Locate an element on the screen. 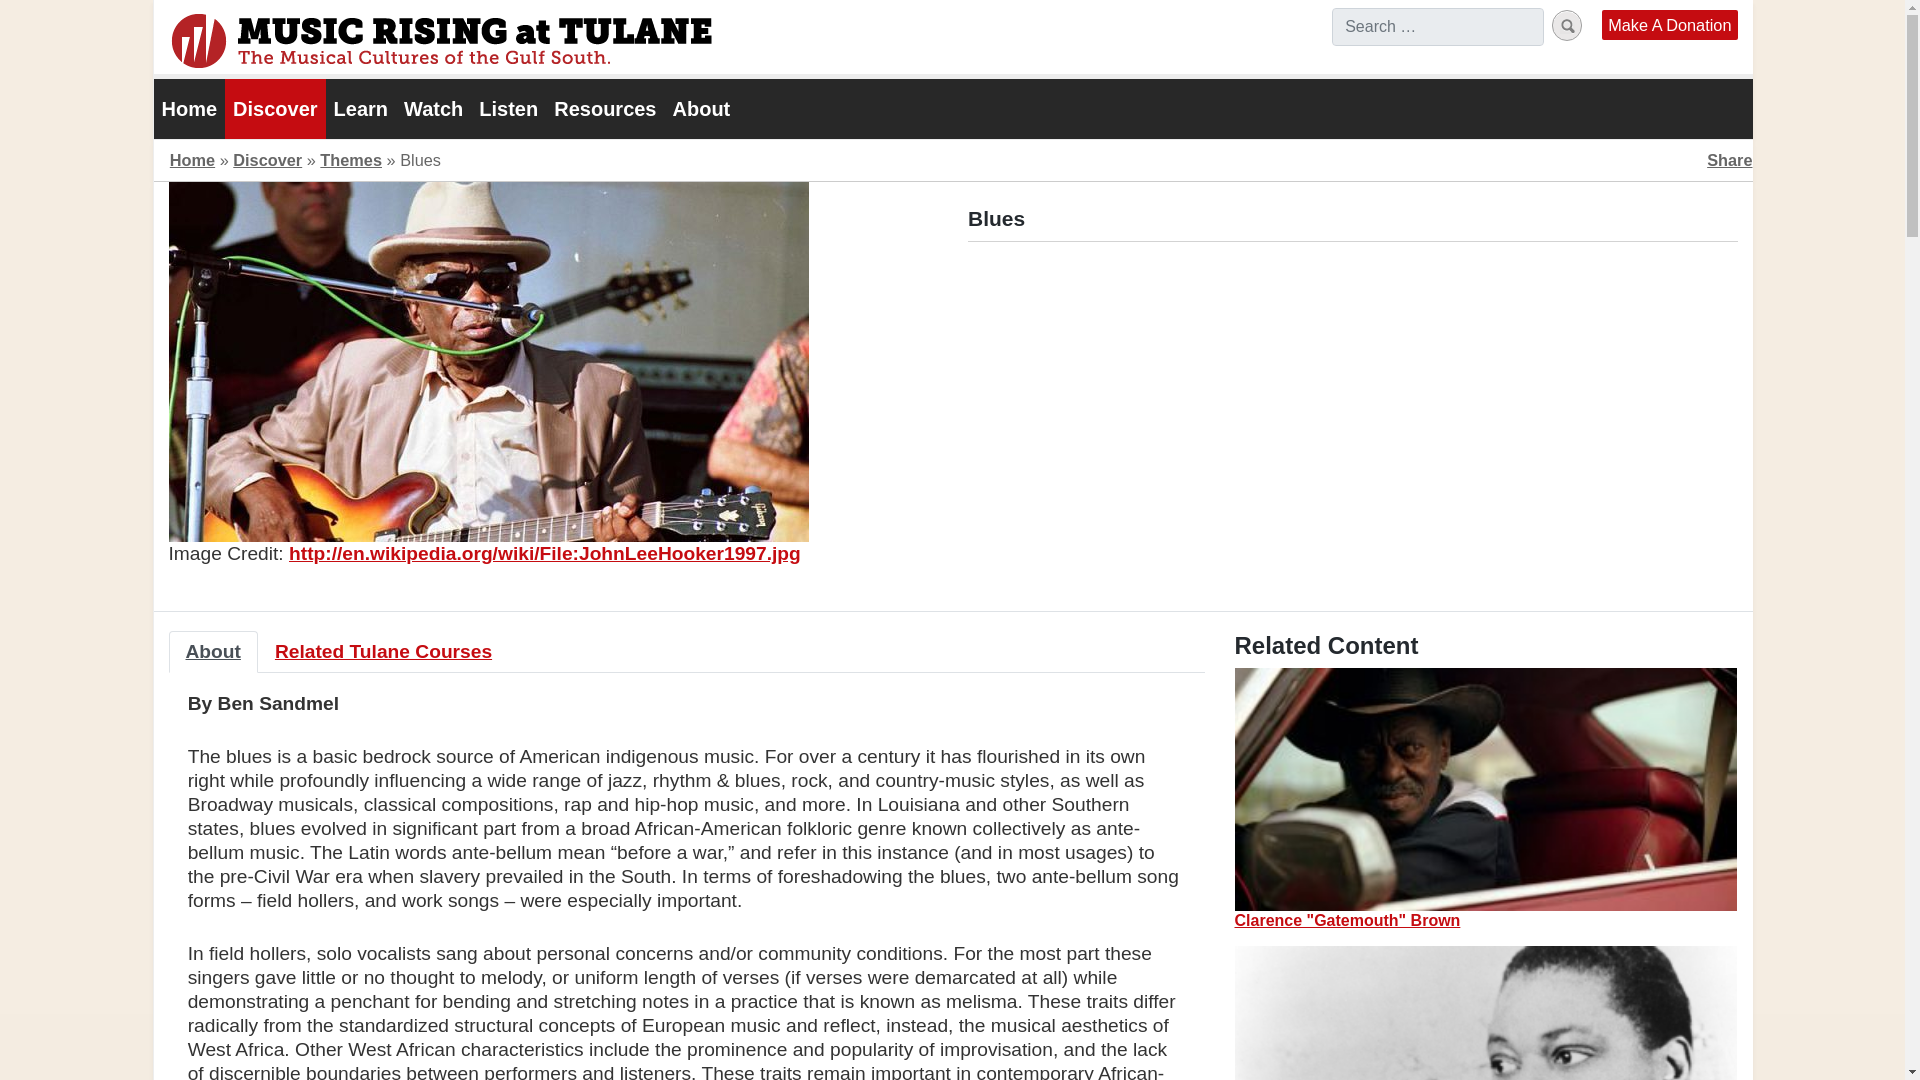 Image resolution: width=1920 pixels, height=1080 pixels. Search is located at coordinates (1566, 25).